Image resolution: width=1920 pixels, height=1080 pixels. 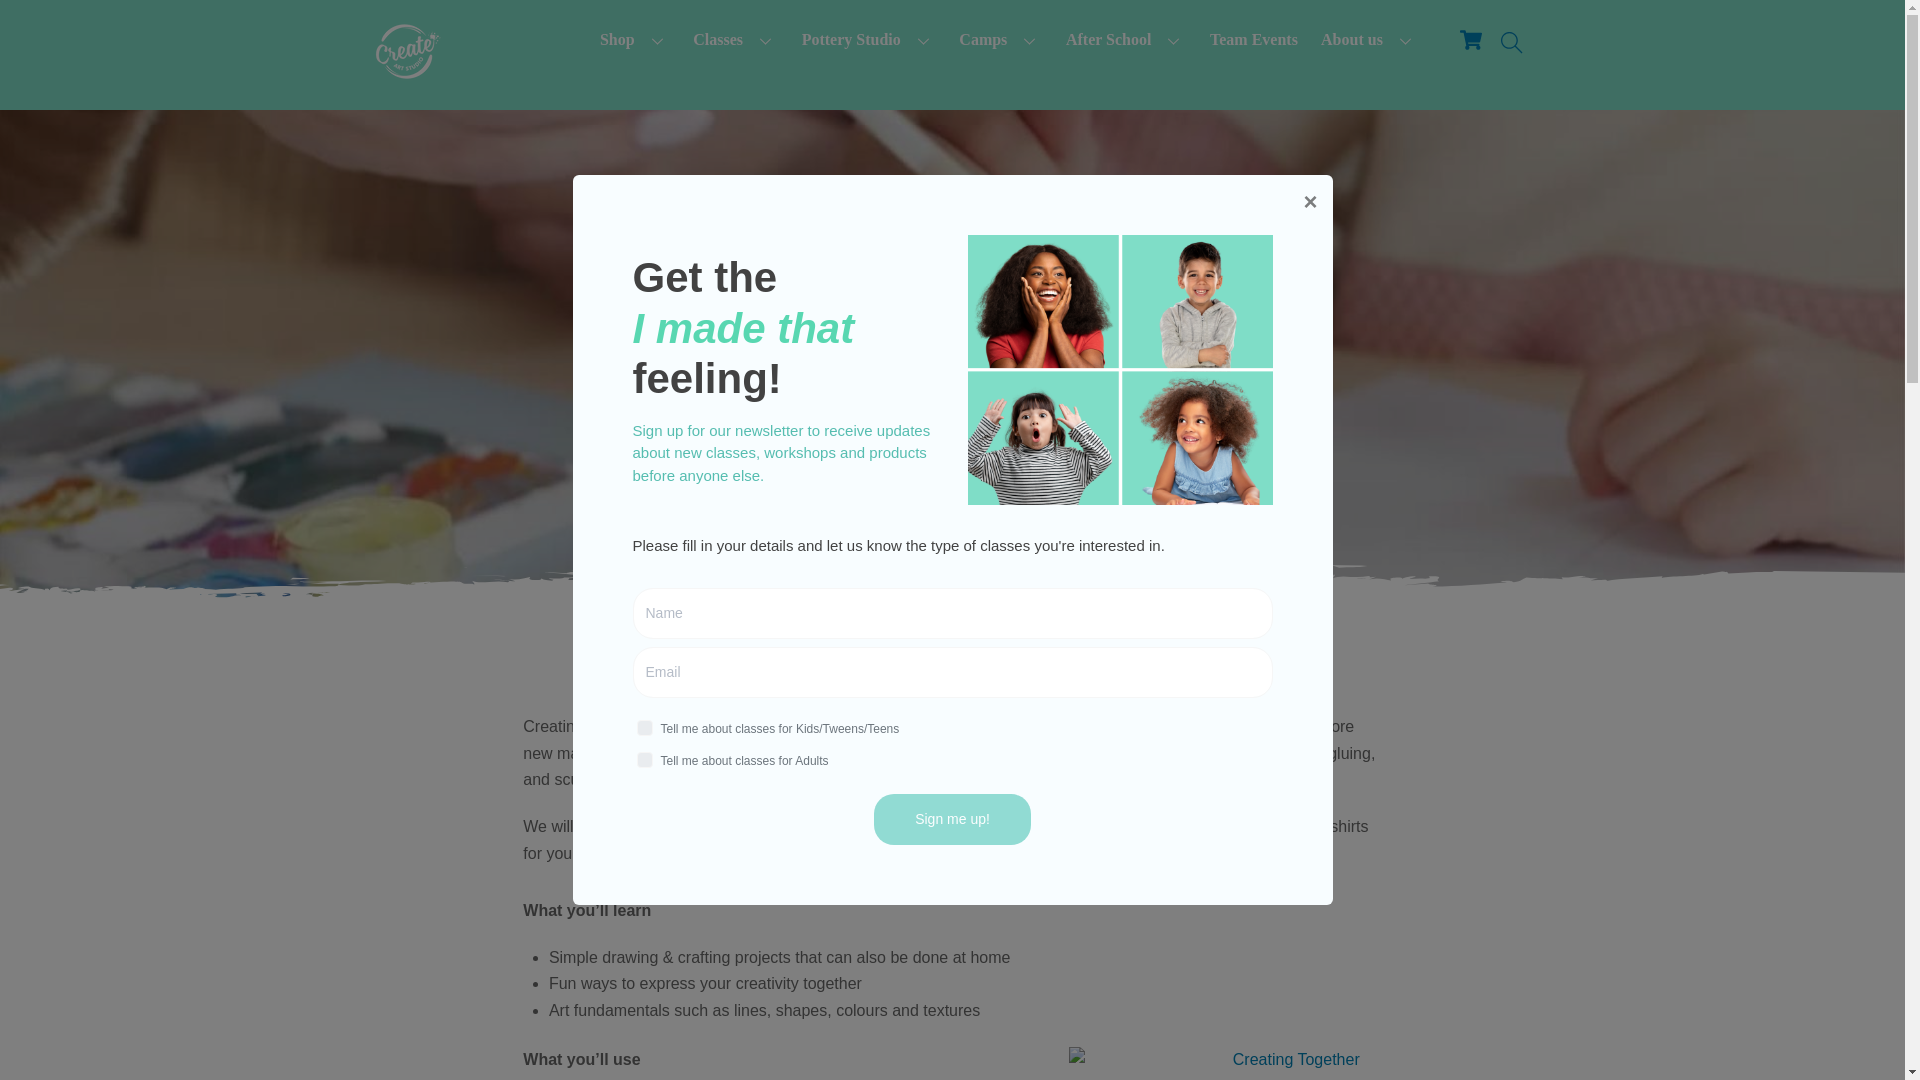 I want to click on Pottery Studio, so click(x=868, y=40).